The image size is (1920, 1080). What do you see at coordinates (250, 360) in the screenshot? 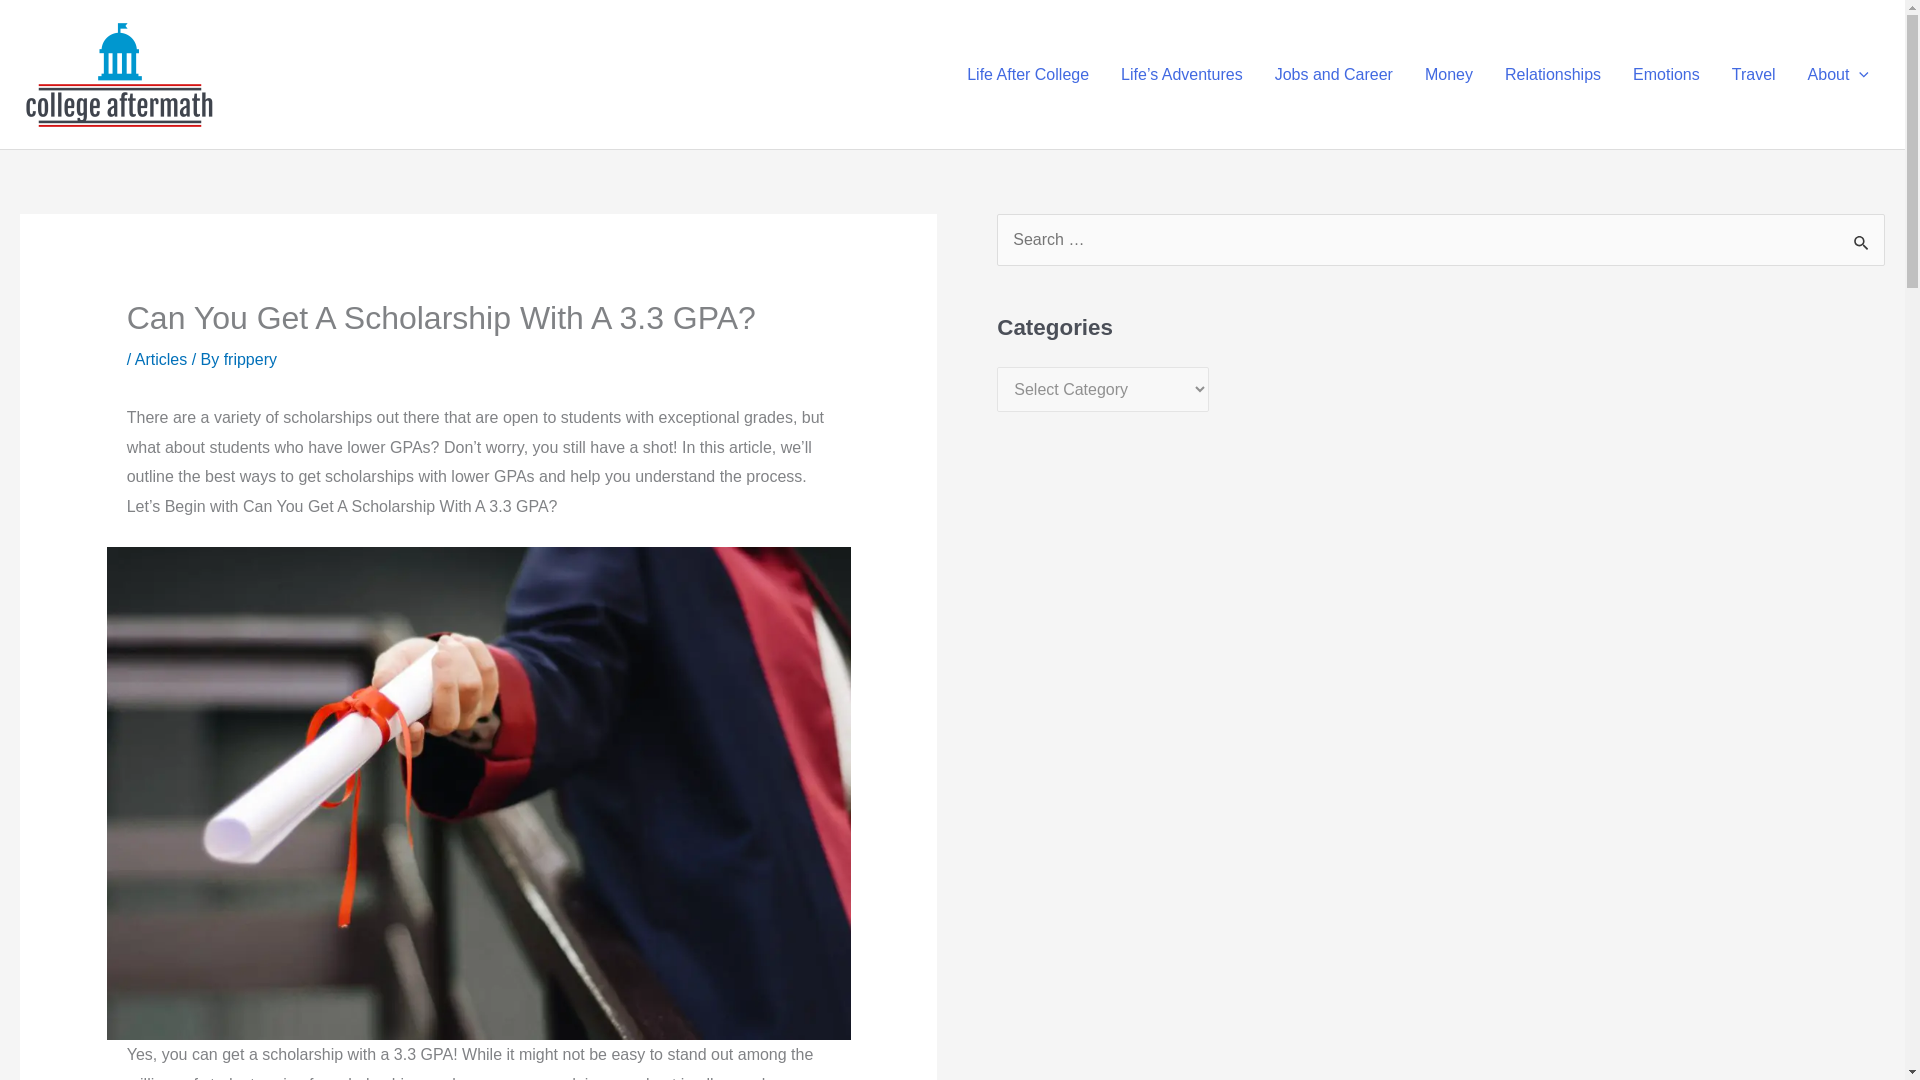
I see `View all posts by frippery` at bounding box center [250, 360].